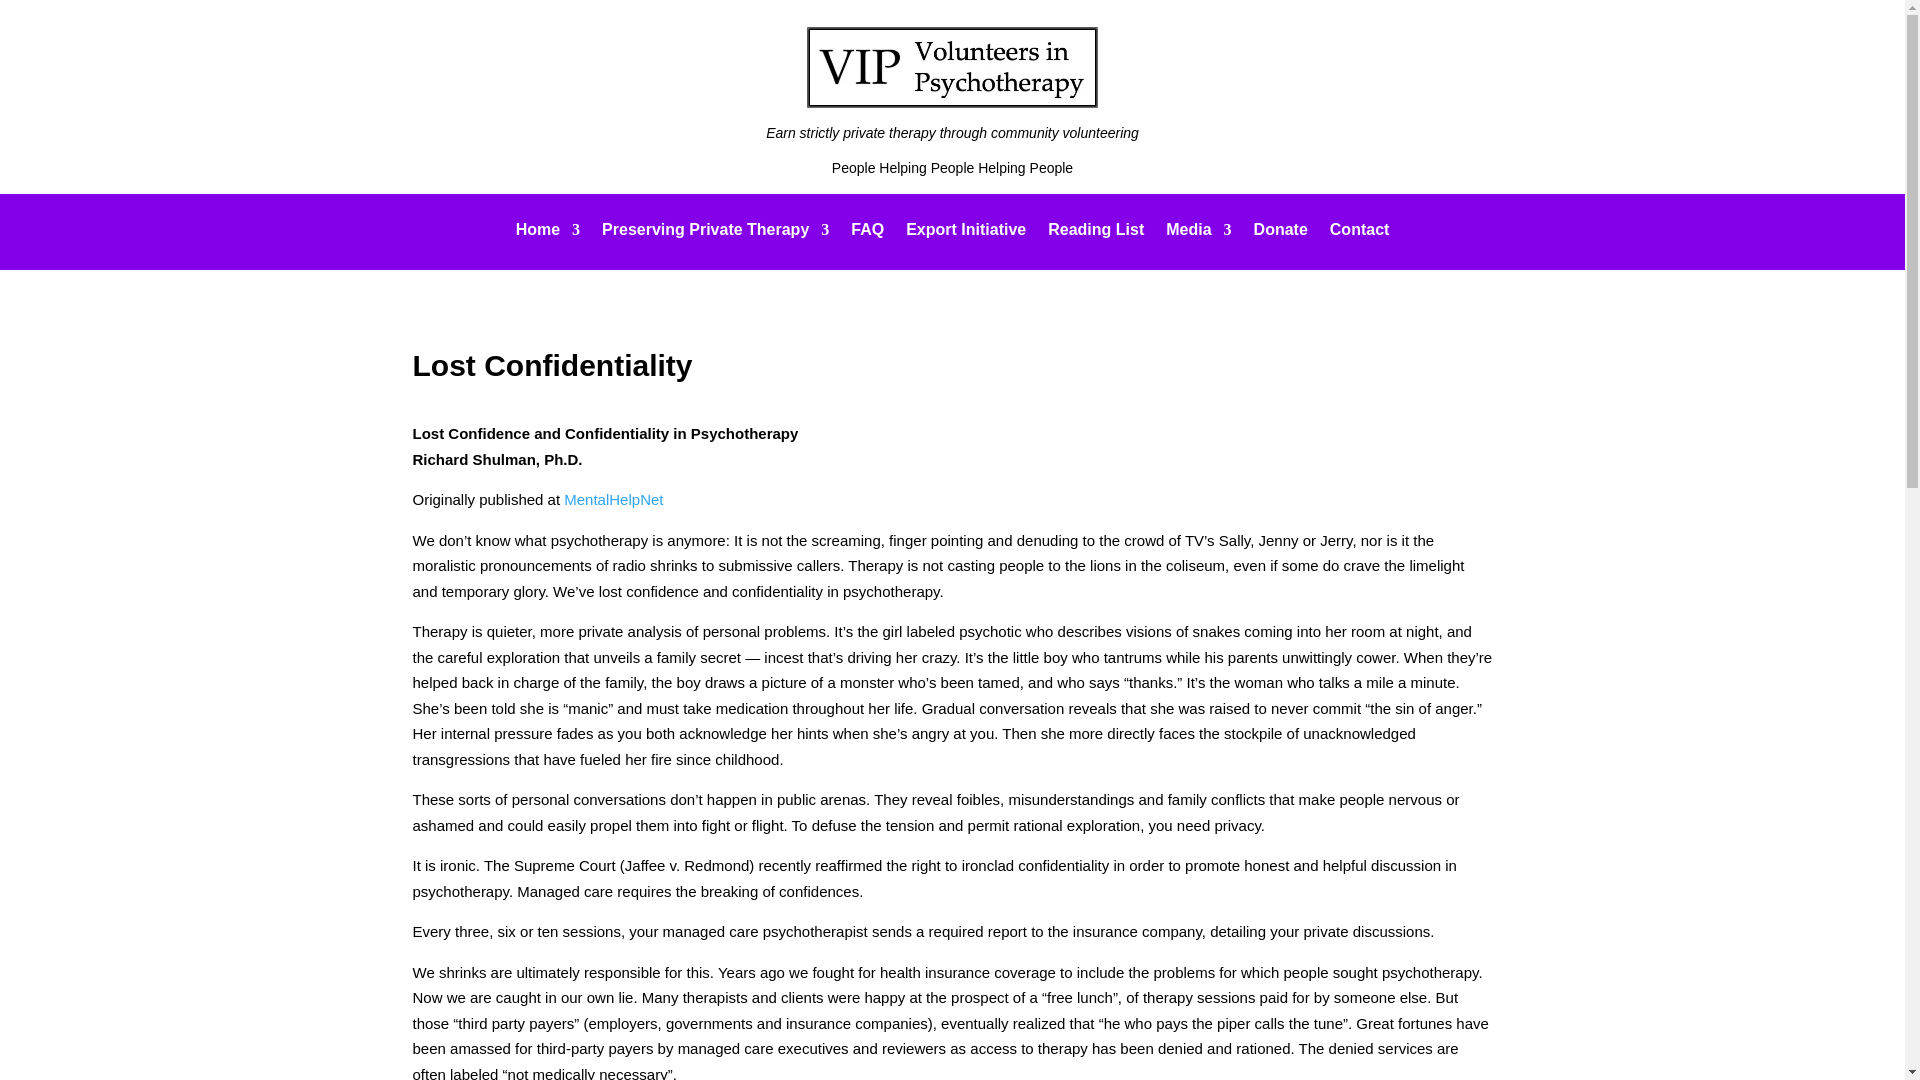 The width and height of the screenshot is (1920, 1080). I want to click on Export Initiative, so click(966, 234).